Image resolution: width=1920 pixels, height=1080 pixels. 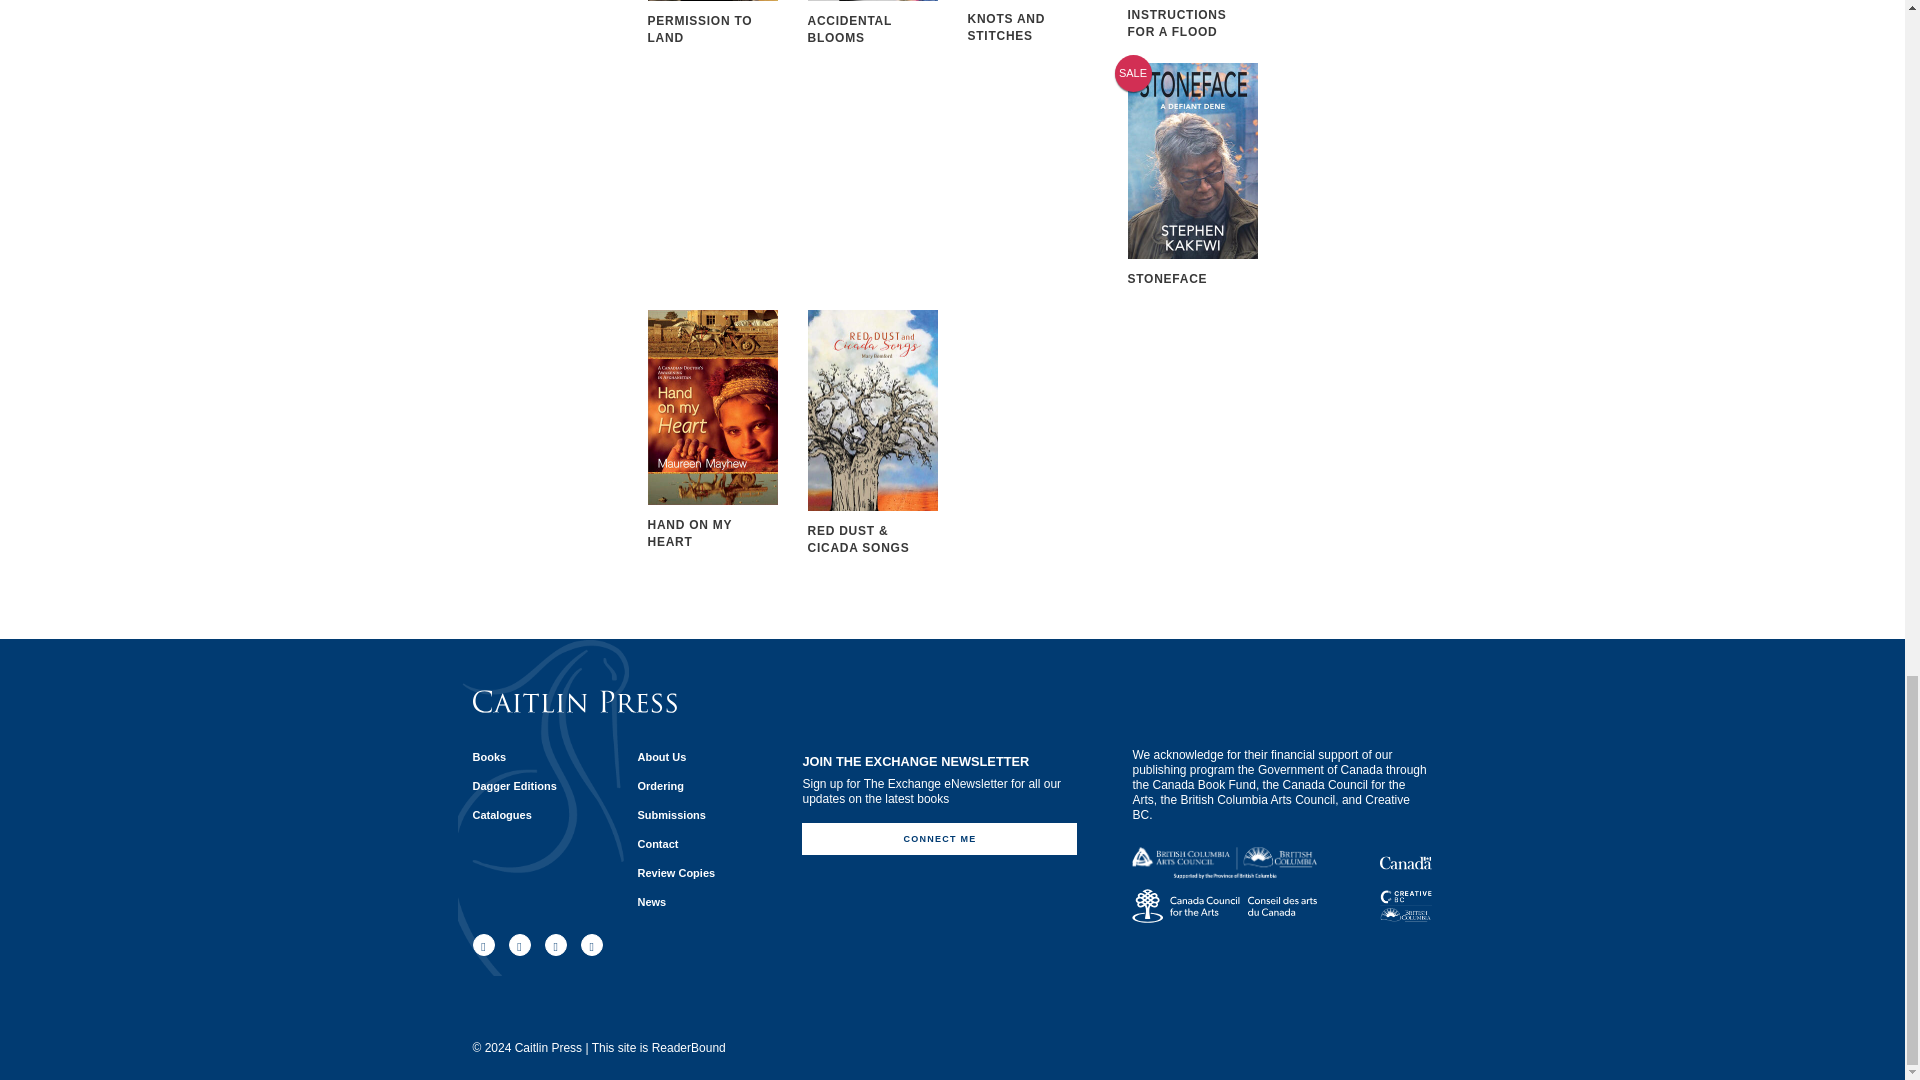 I want to click on View Instructions for a Flood, so click(x=1192, y=20).